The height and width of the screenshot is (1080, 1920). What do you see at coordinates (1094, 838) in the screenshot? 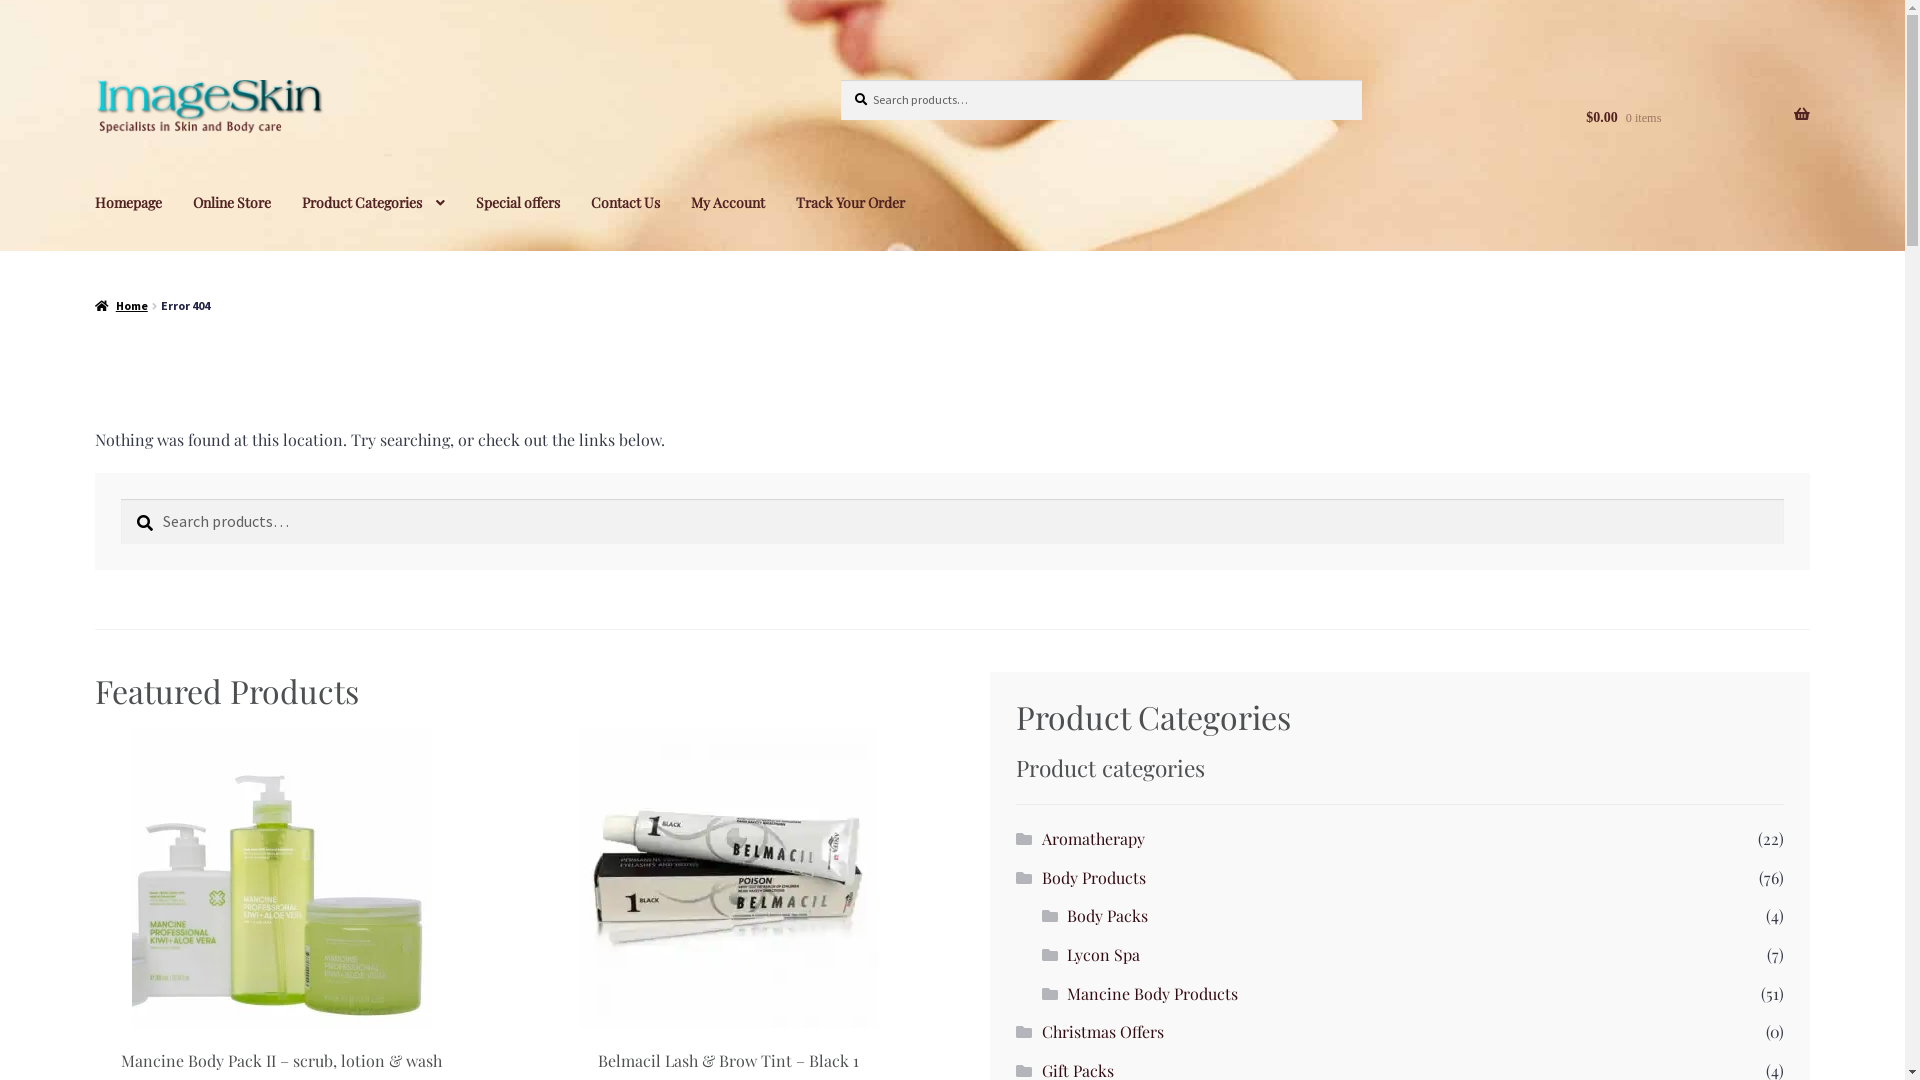
I see `Aromatherapy` at bounding box center [1094, 838].